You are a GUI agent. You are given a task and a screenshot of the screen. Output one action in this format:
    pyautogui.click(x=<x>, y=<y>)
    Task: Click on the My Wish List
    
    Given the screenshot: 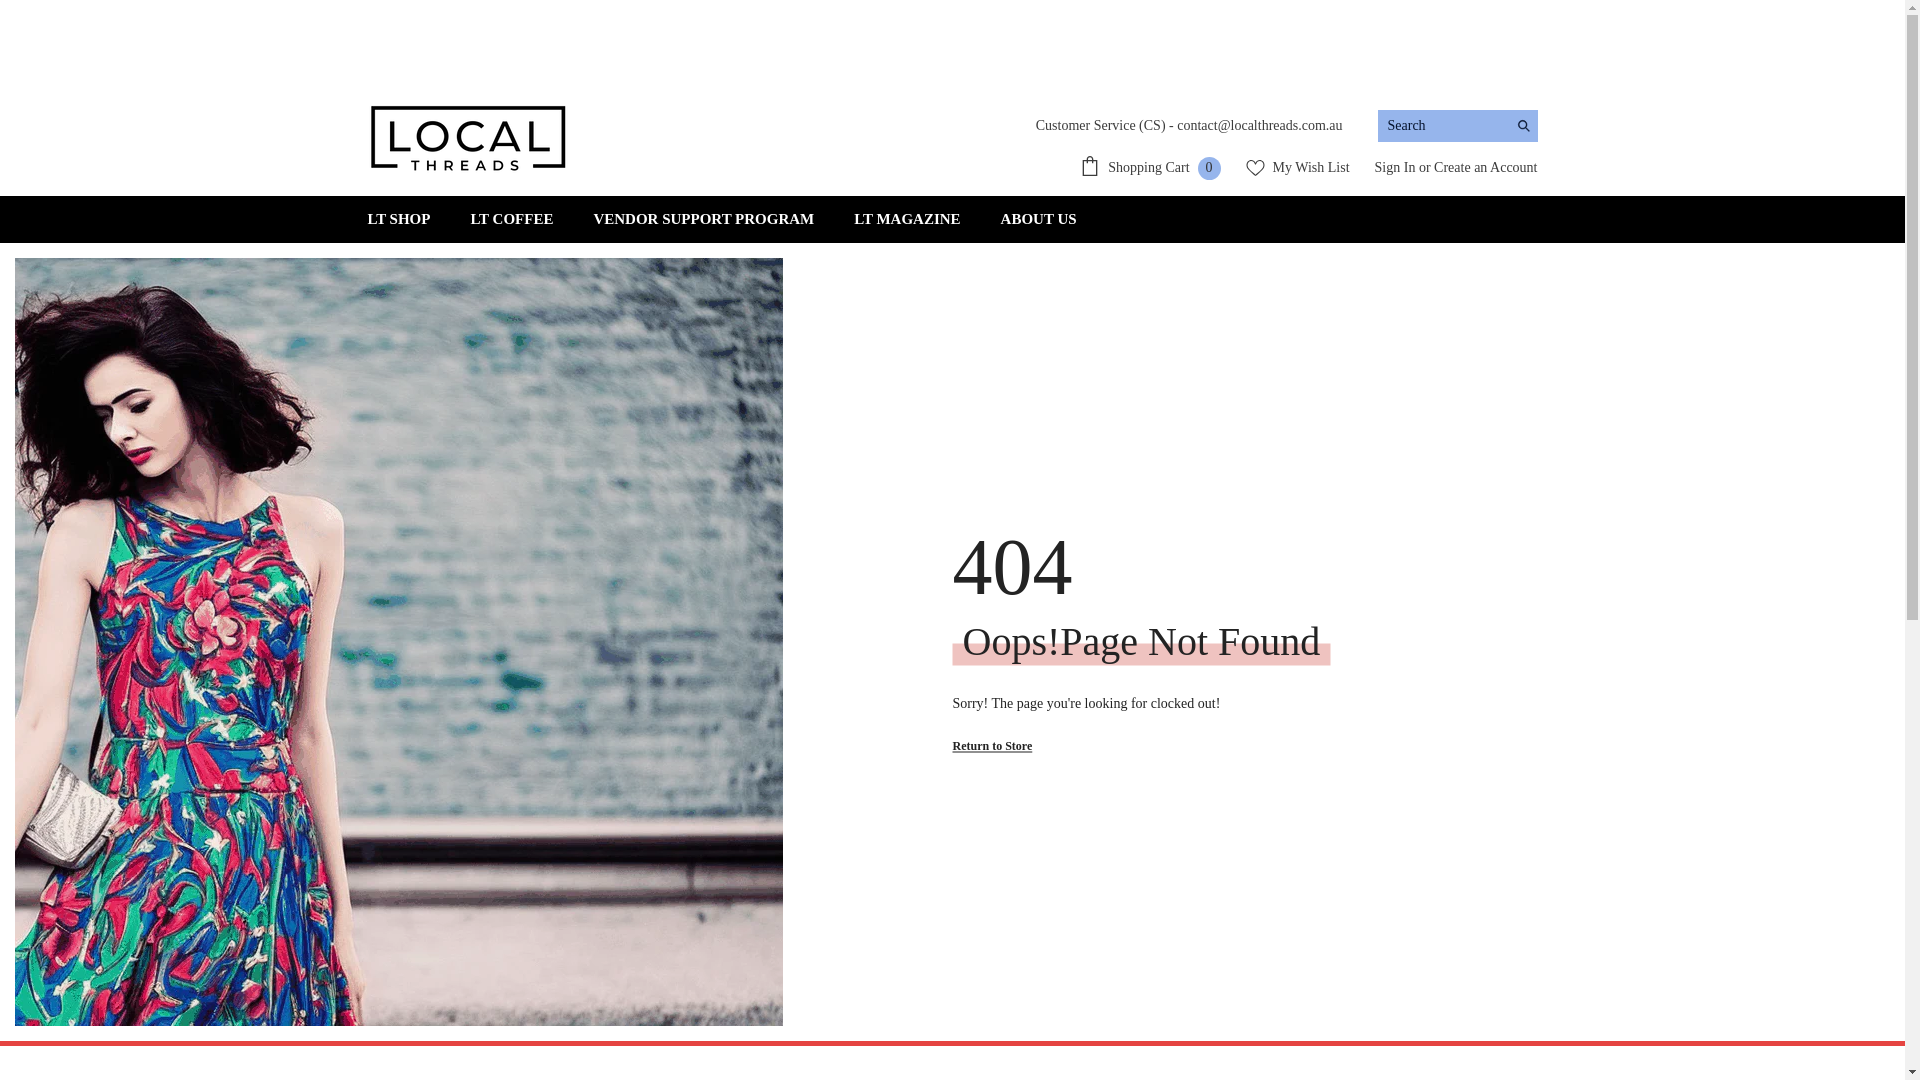 What is the action you would take?
    pyautogui.click(x=1298, y=168)
    